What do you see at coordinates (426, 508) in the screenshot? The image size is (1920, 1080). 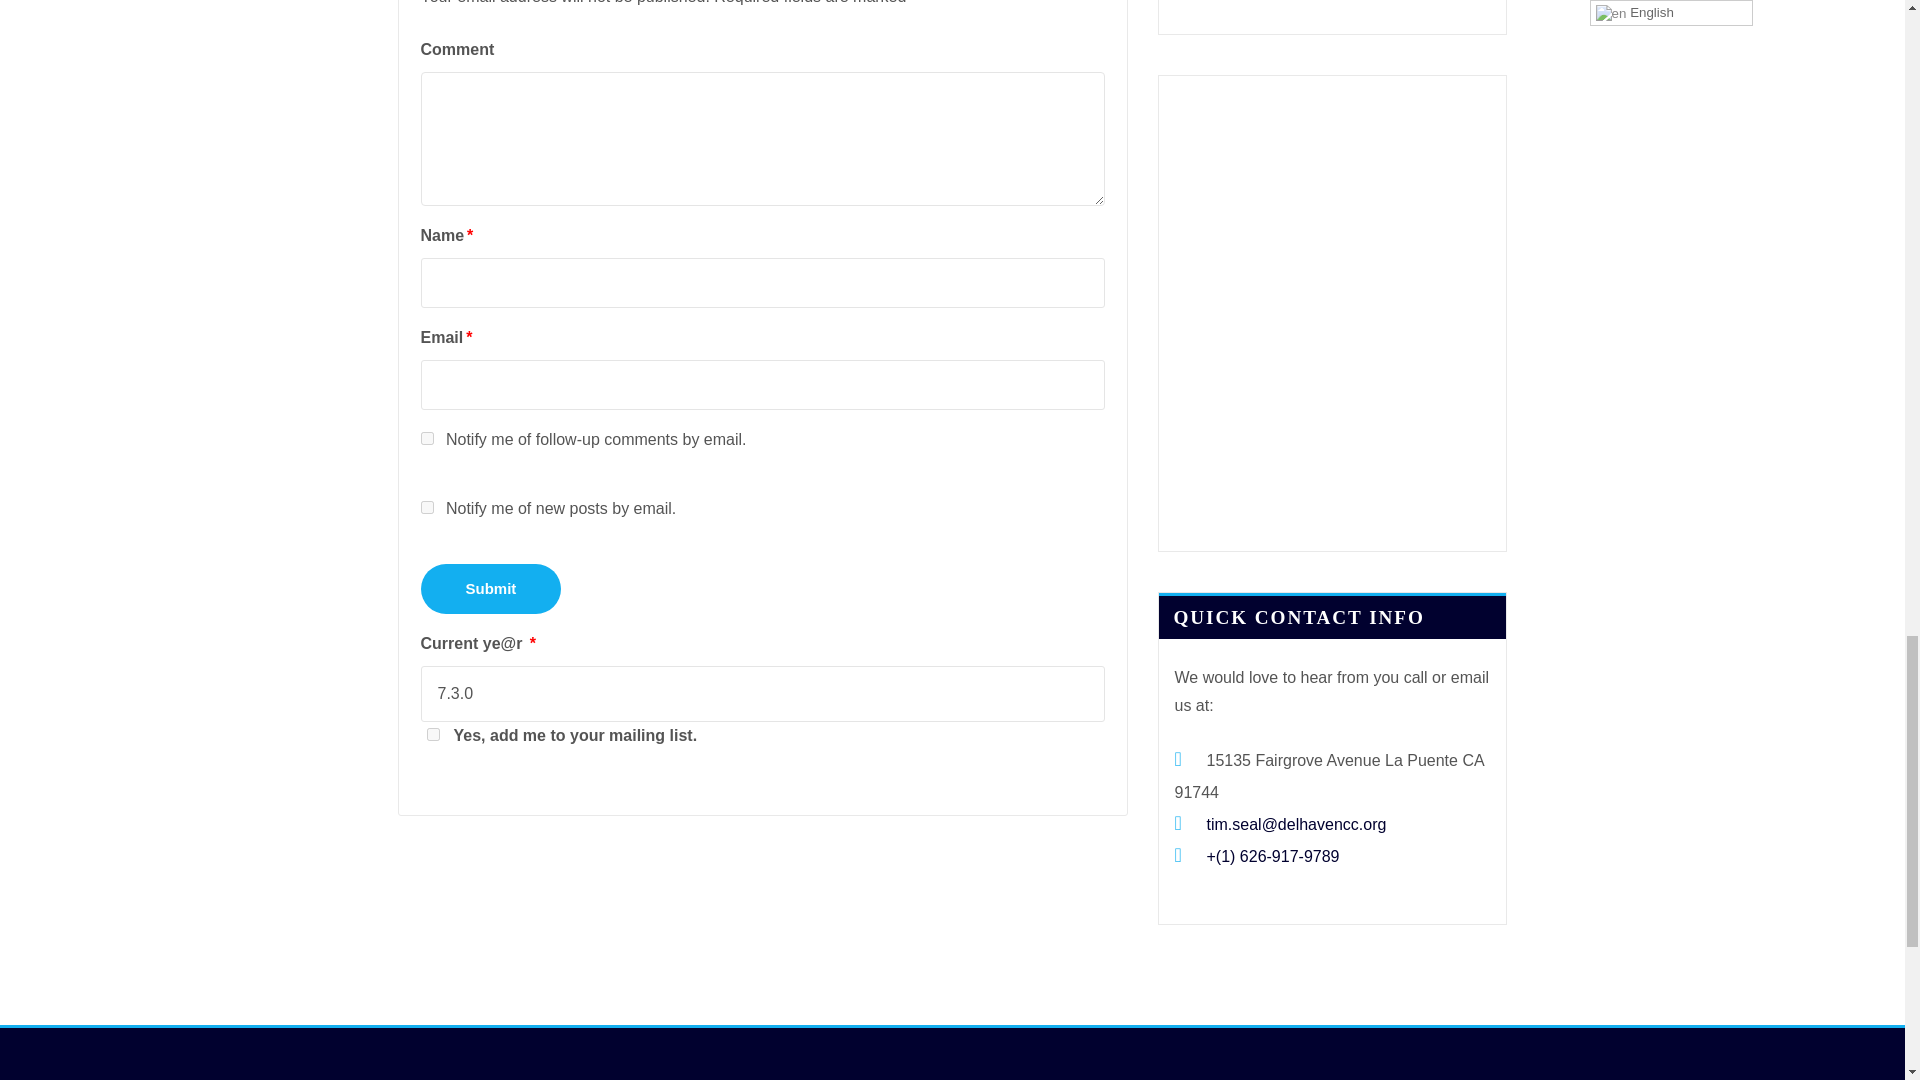 I see `subscribe` at bounding box center [426, 508].